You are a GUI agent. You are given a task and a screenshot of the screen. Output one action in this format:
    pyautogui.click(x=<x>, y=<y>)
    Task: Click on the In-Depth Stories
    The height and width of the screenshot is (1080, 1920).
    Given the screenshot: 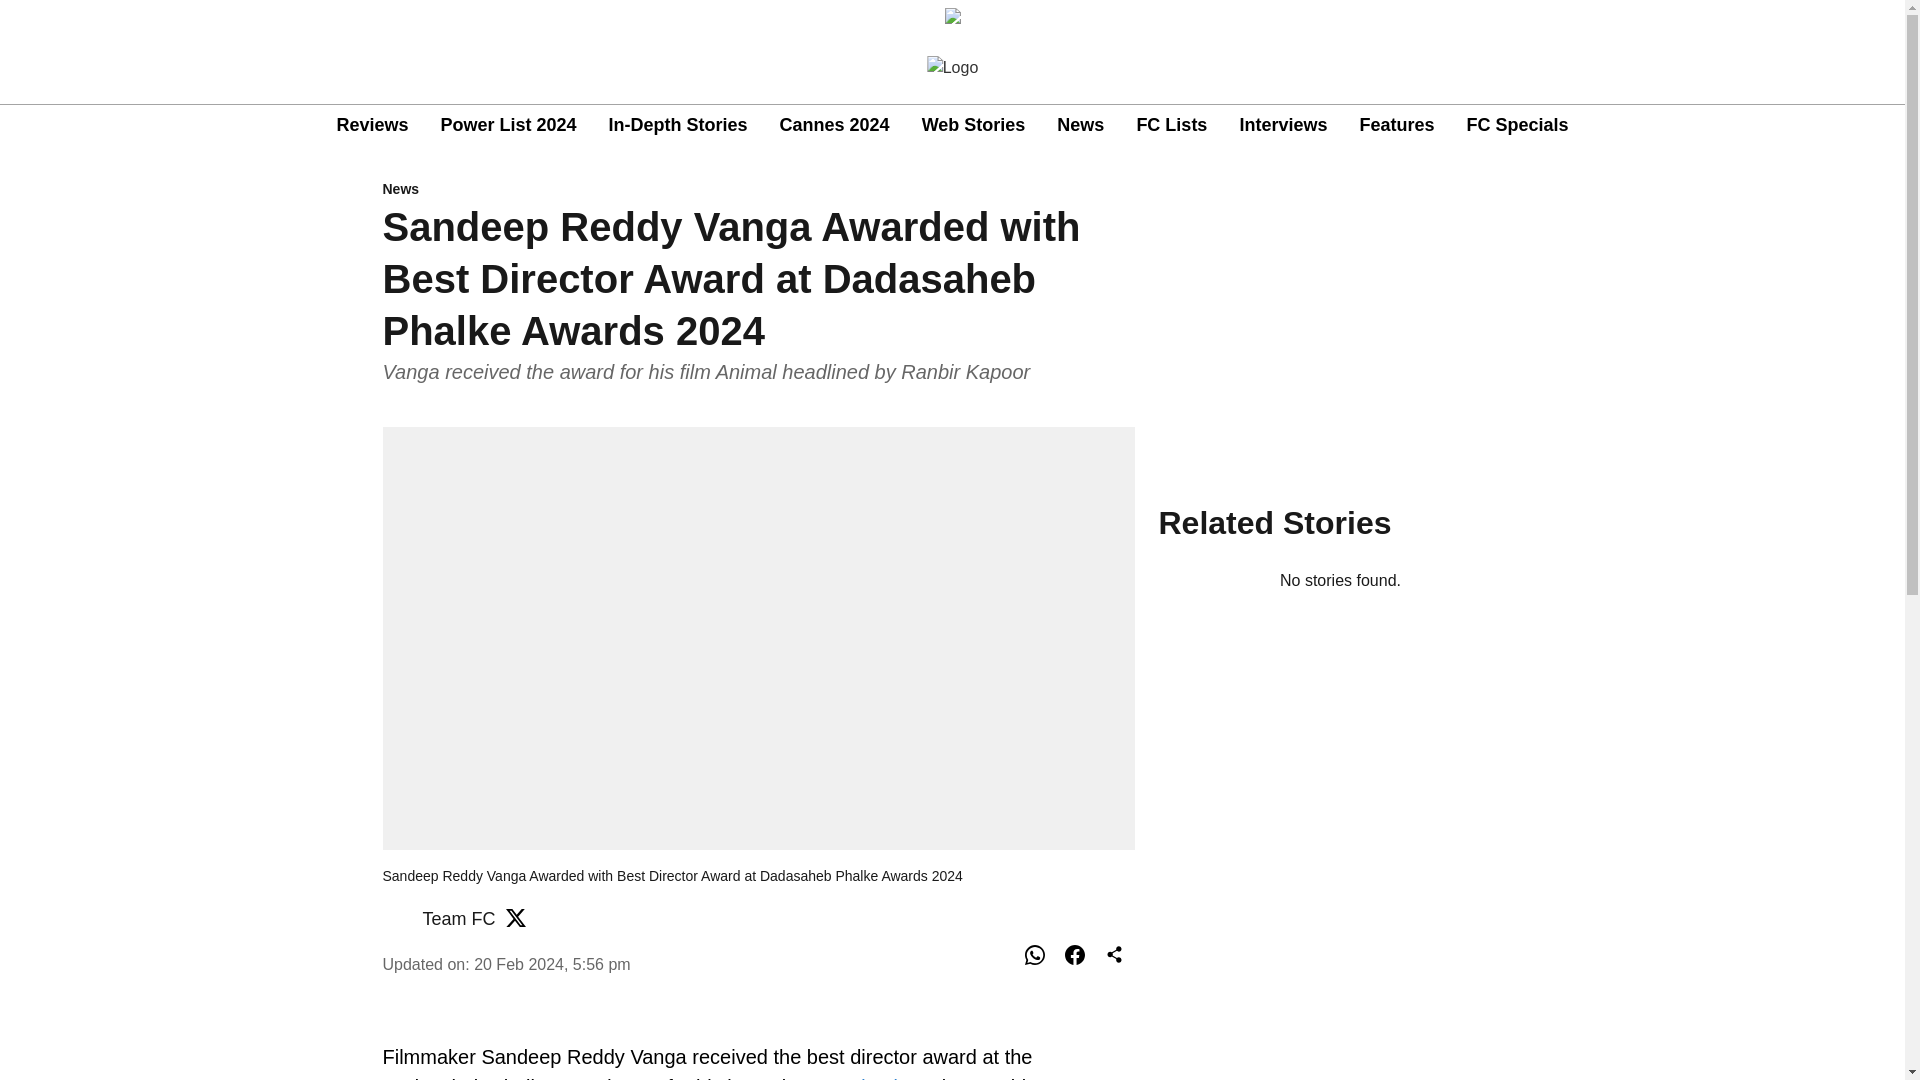 What is the action you would take?
    pyautogui.click(x=678, y=126)
    